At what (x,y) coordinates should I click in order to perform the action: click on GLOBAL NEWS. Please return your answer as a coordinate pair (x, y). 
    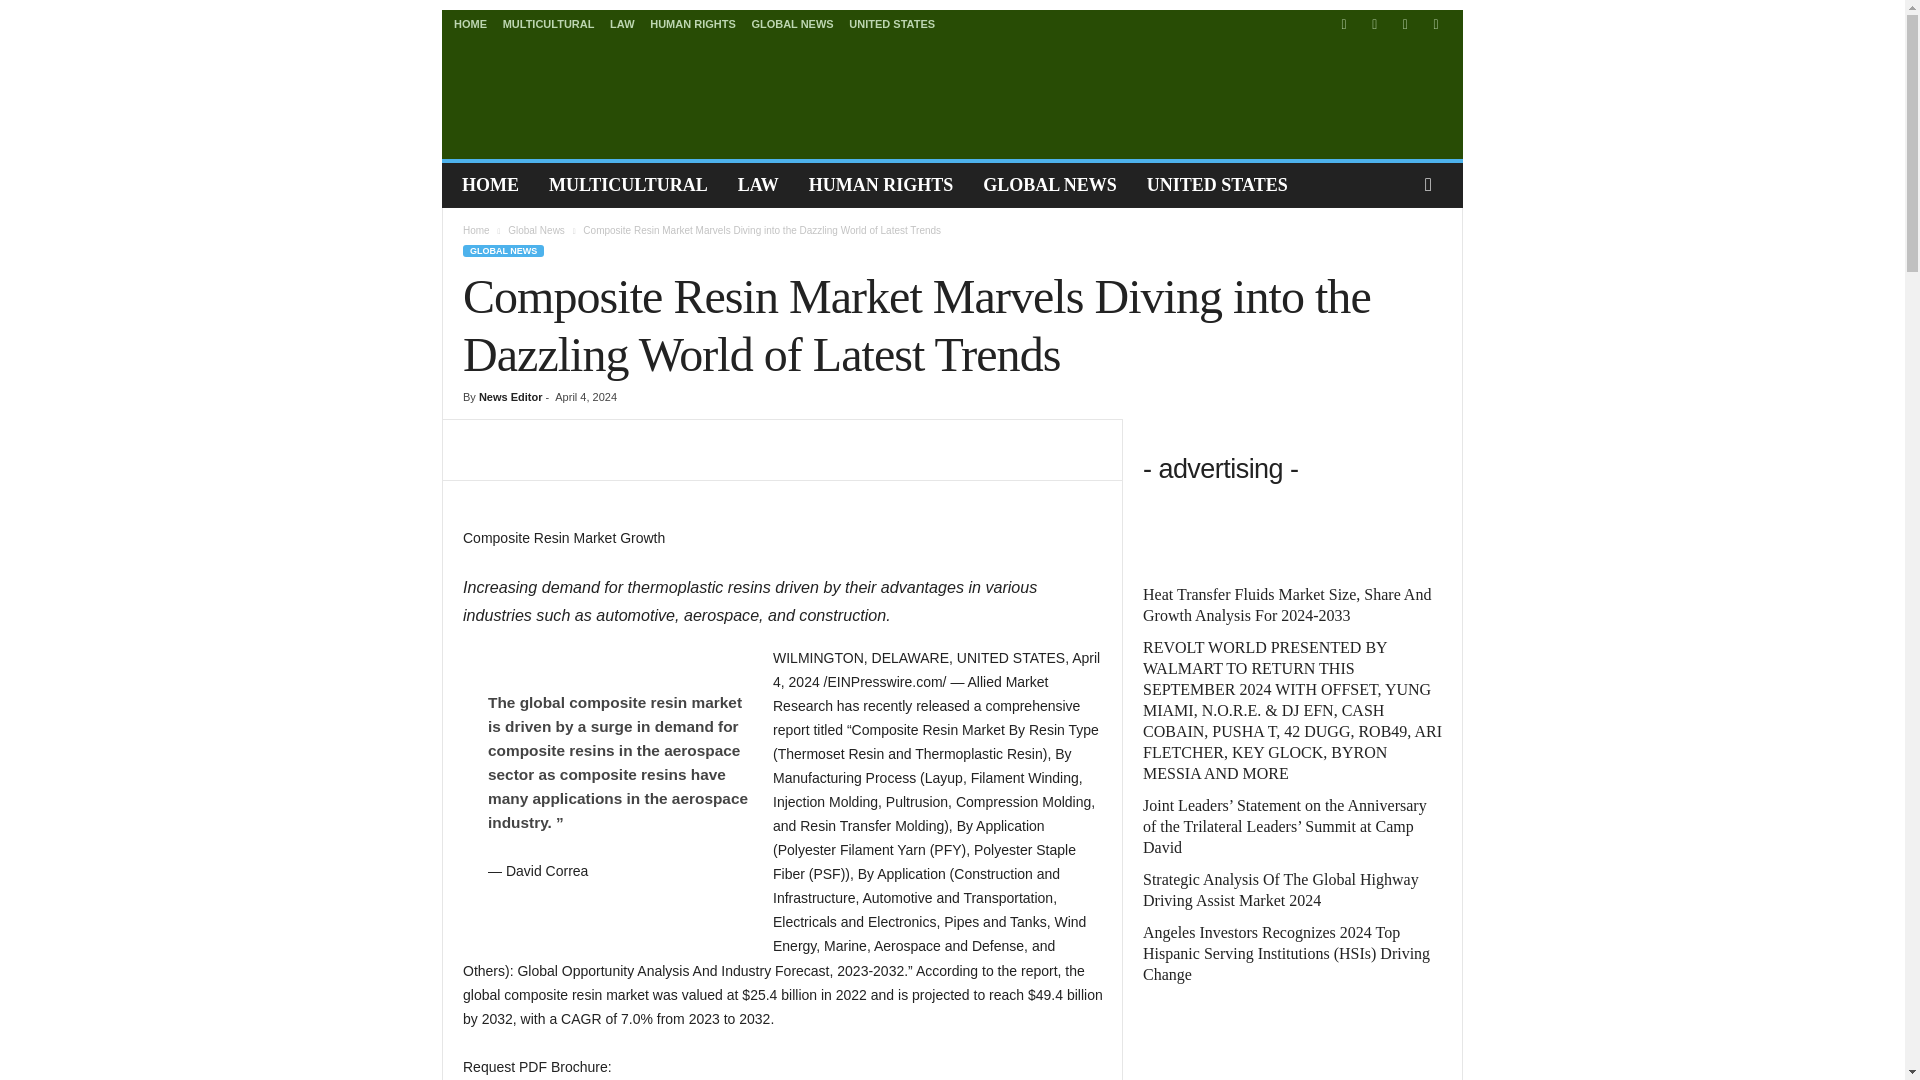
    Looking at the image, I should click on (792, 24).